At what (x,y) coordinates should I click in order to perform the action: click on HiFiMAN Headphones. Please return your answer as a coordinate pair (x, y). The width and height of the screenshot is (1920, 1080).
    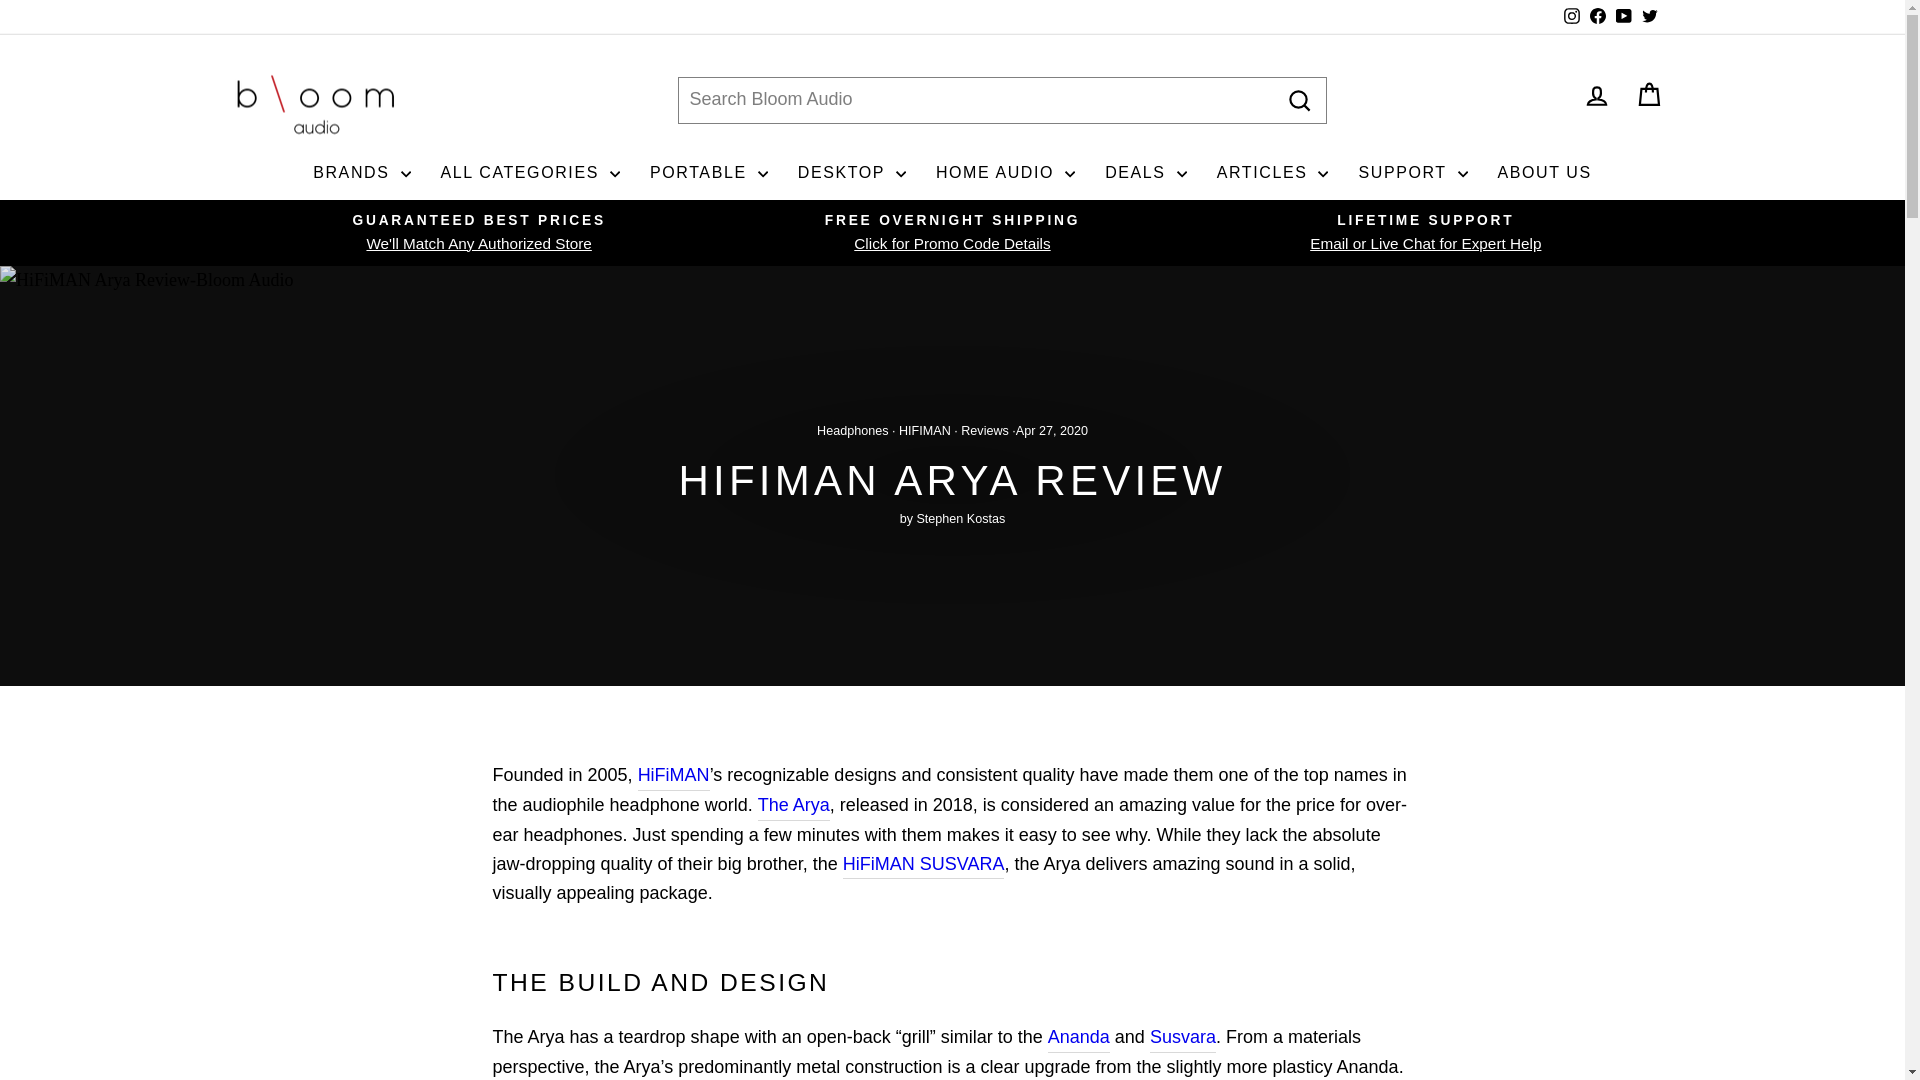
    Looking at the image, I should click on (674, 776).